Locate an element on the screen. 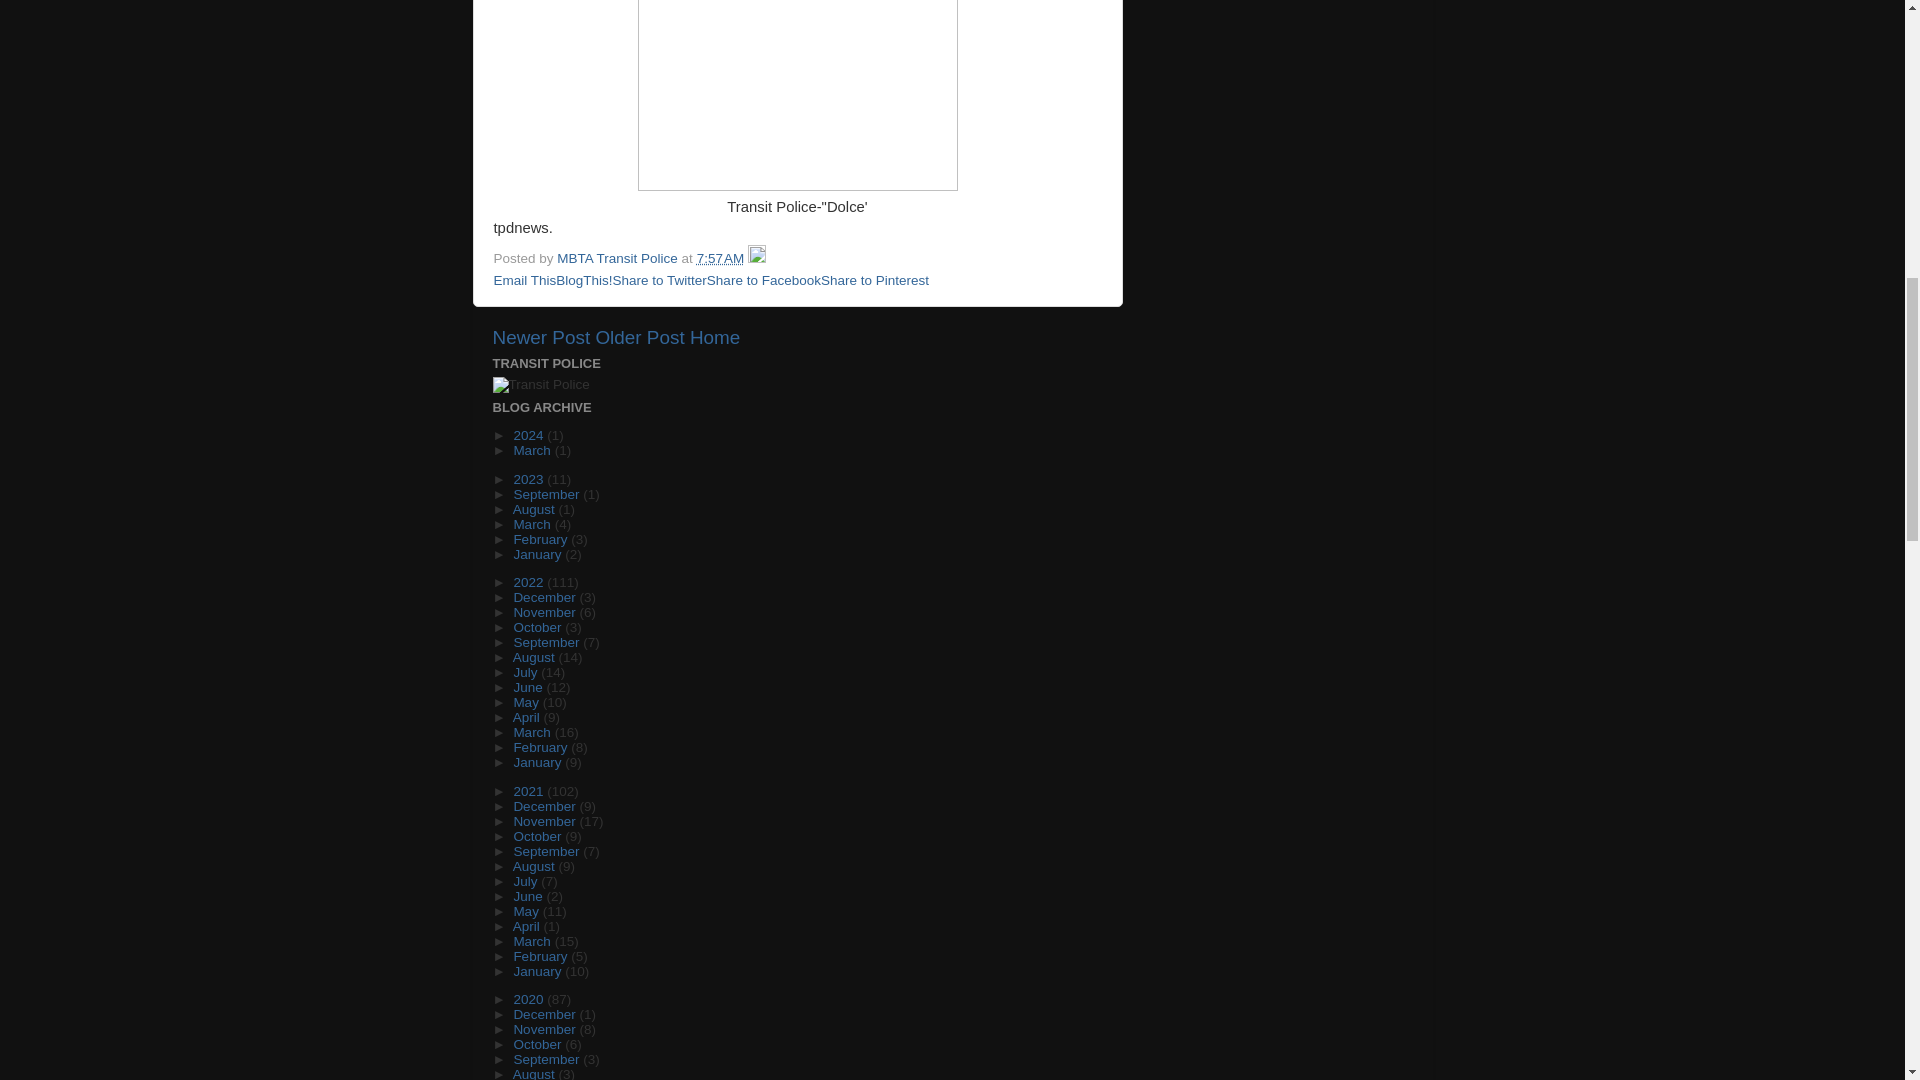 Image resolution: width=1920 pixels, height=1080 pixels. October is located at coordinates (538, 627).